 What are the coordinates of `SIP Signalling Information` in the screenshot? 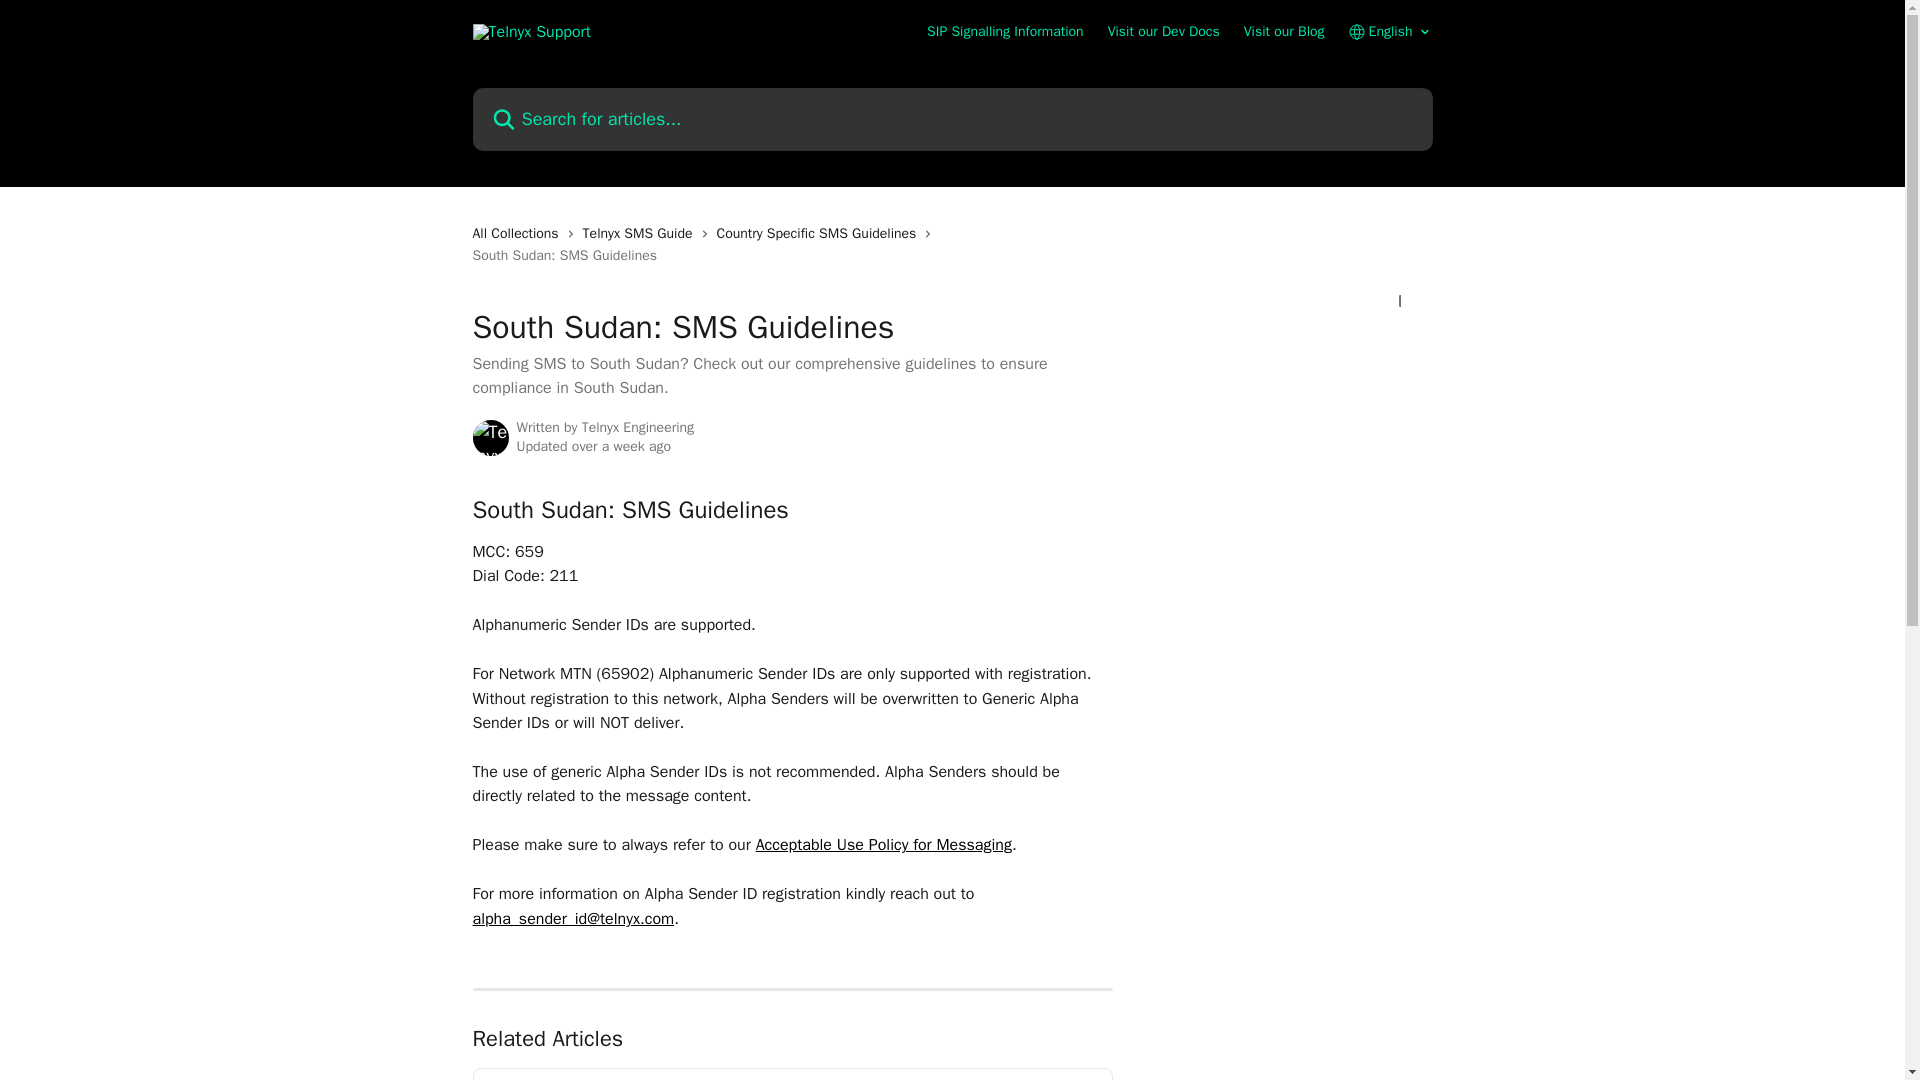 It's located at (1006, 31).